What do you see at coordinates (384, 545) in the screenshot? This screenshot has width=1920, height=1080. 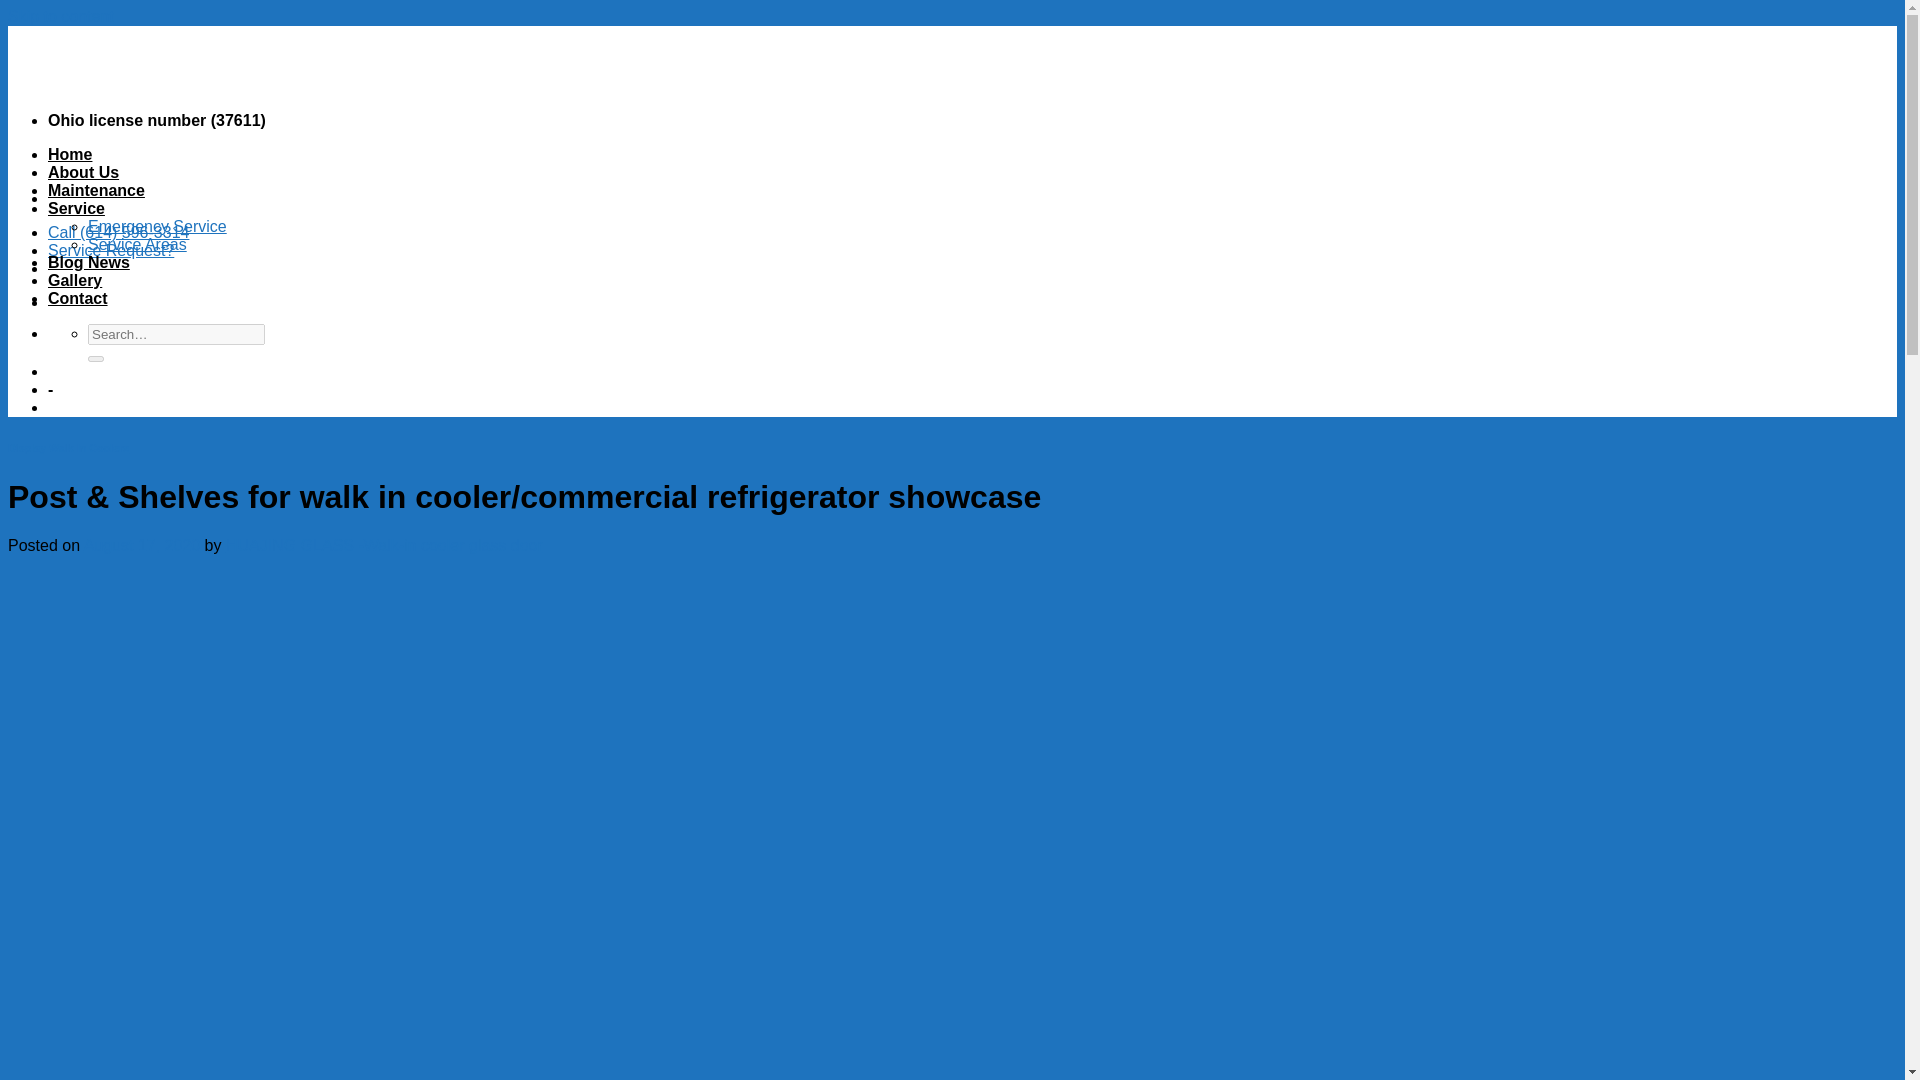 I see `HUAJING GLASS -Walk-in cooler glass door` at bounding box center [384, 545].